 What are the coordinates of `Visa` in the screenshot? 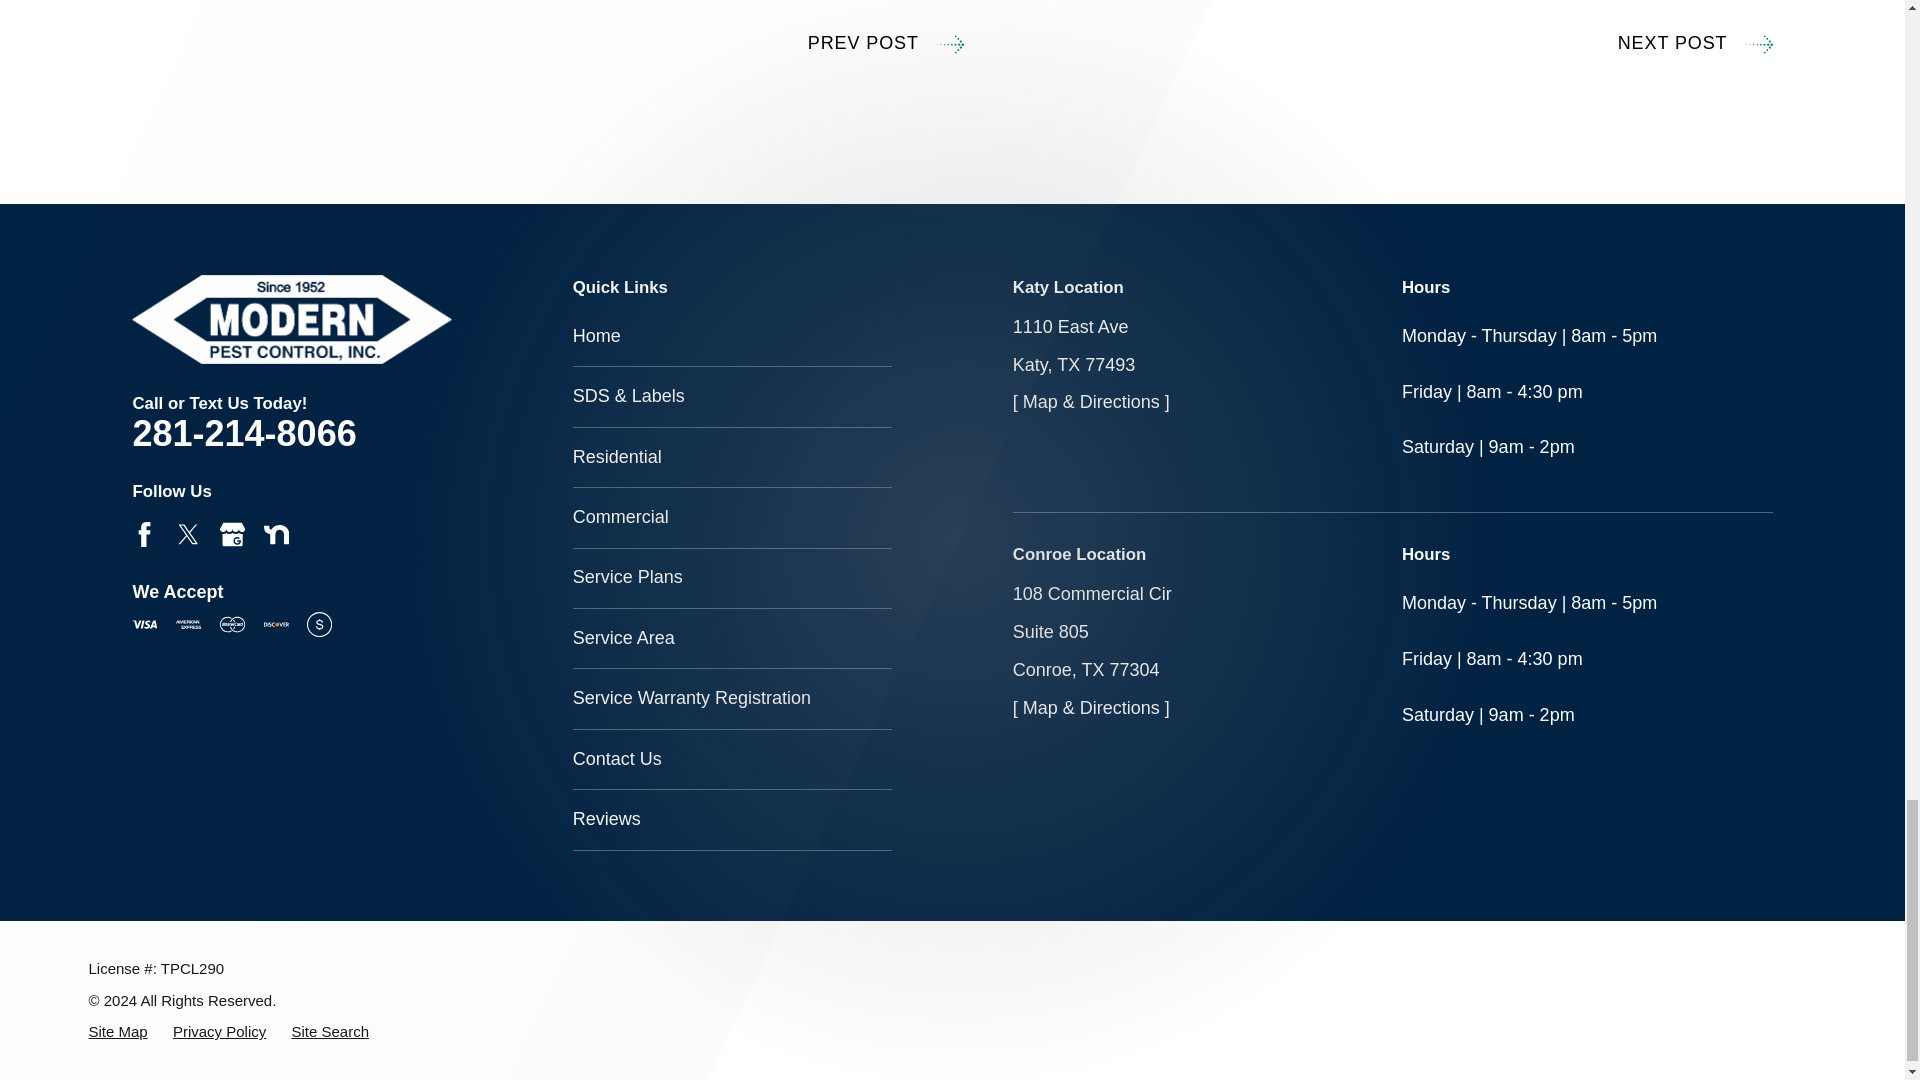 It's located at (144, 624).